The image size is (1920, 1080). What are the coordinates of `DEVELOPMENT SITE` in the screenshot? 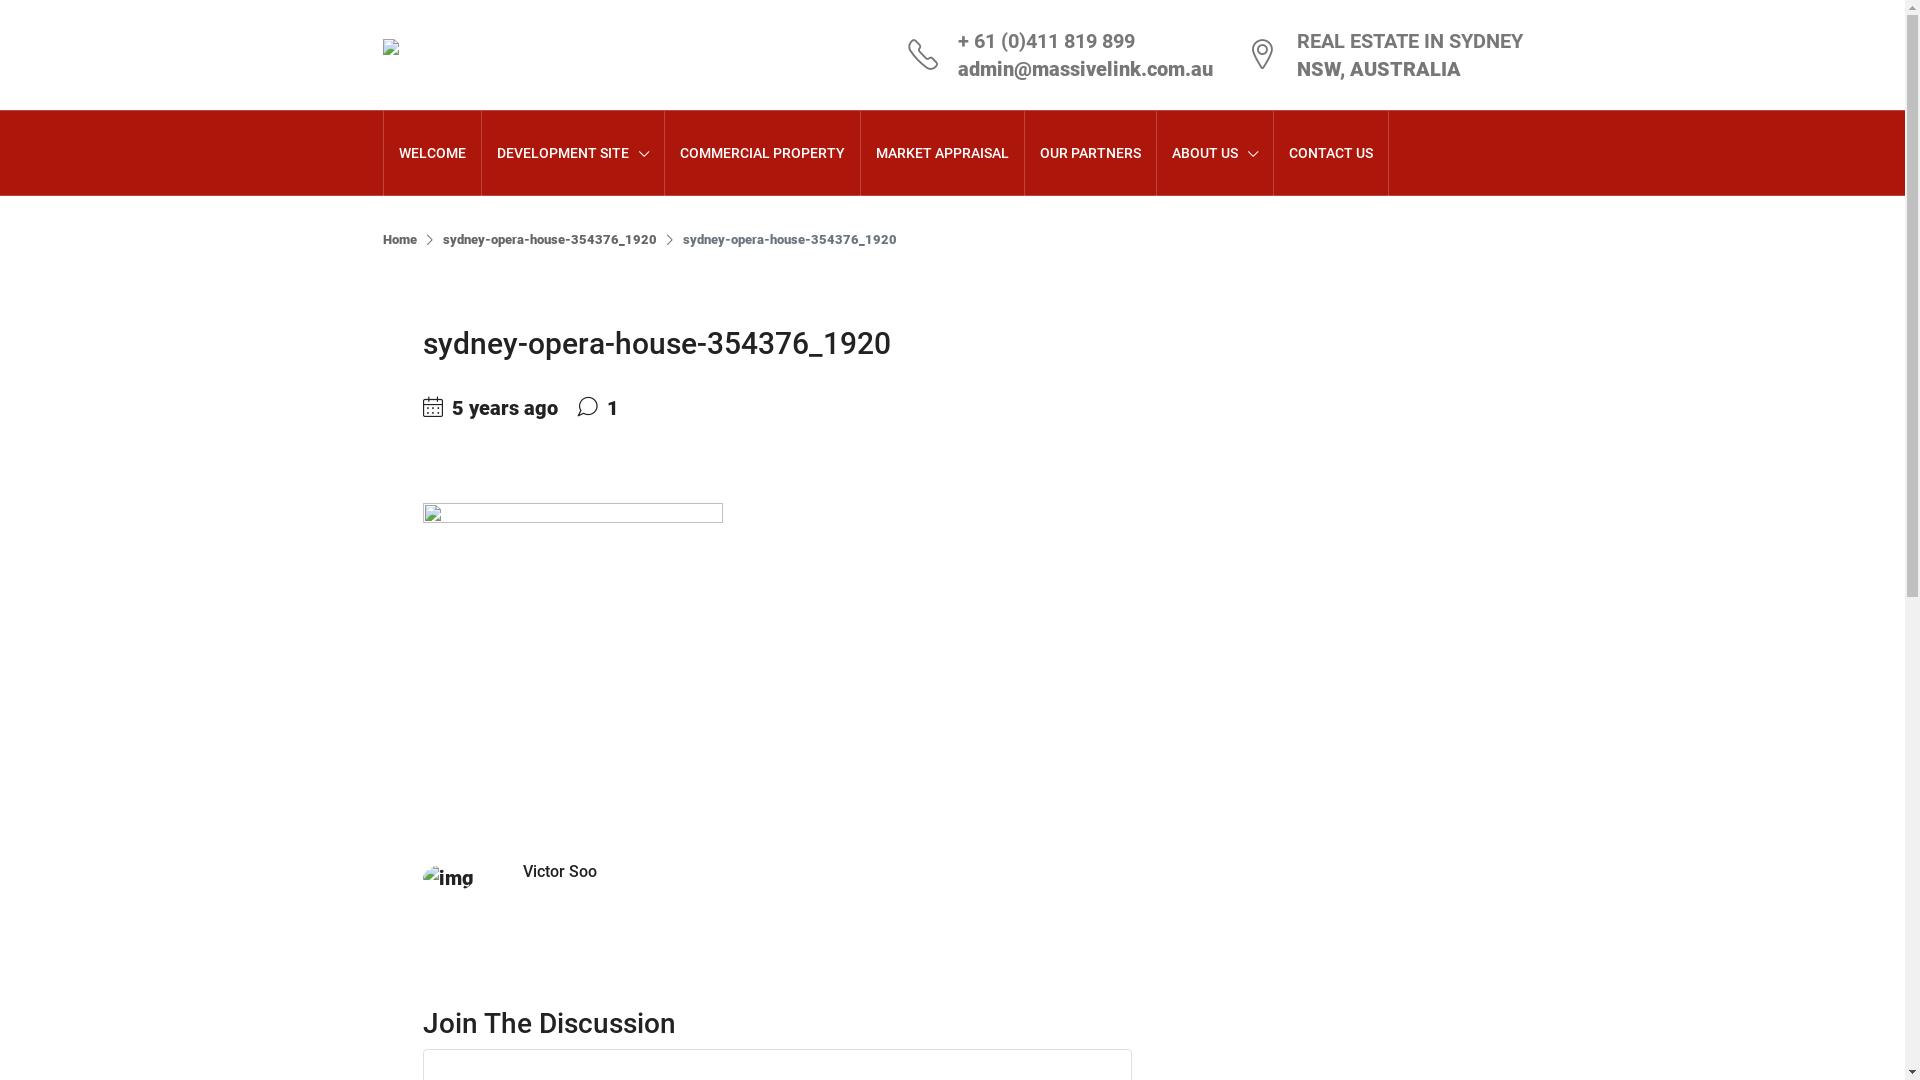 It's located at (573, 154).